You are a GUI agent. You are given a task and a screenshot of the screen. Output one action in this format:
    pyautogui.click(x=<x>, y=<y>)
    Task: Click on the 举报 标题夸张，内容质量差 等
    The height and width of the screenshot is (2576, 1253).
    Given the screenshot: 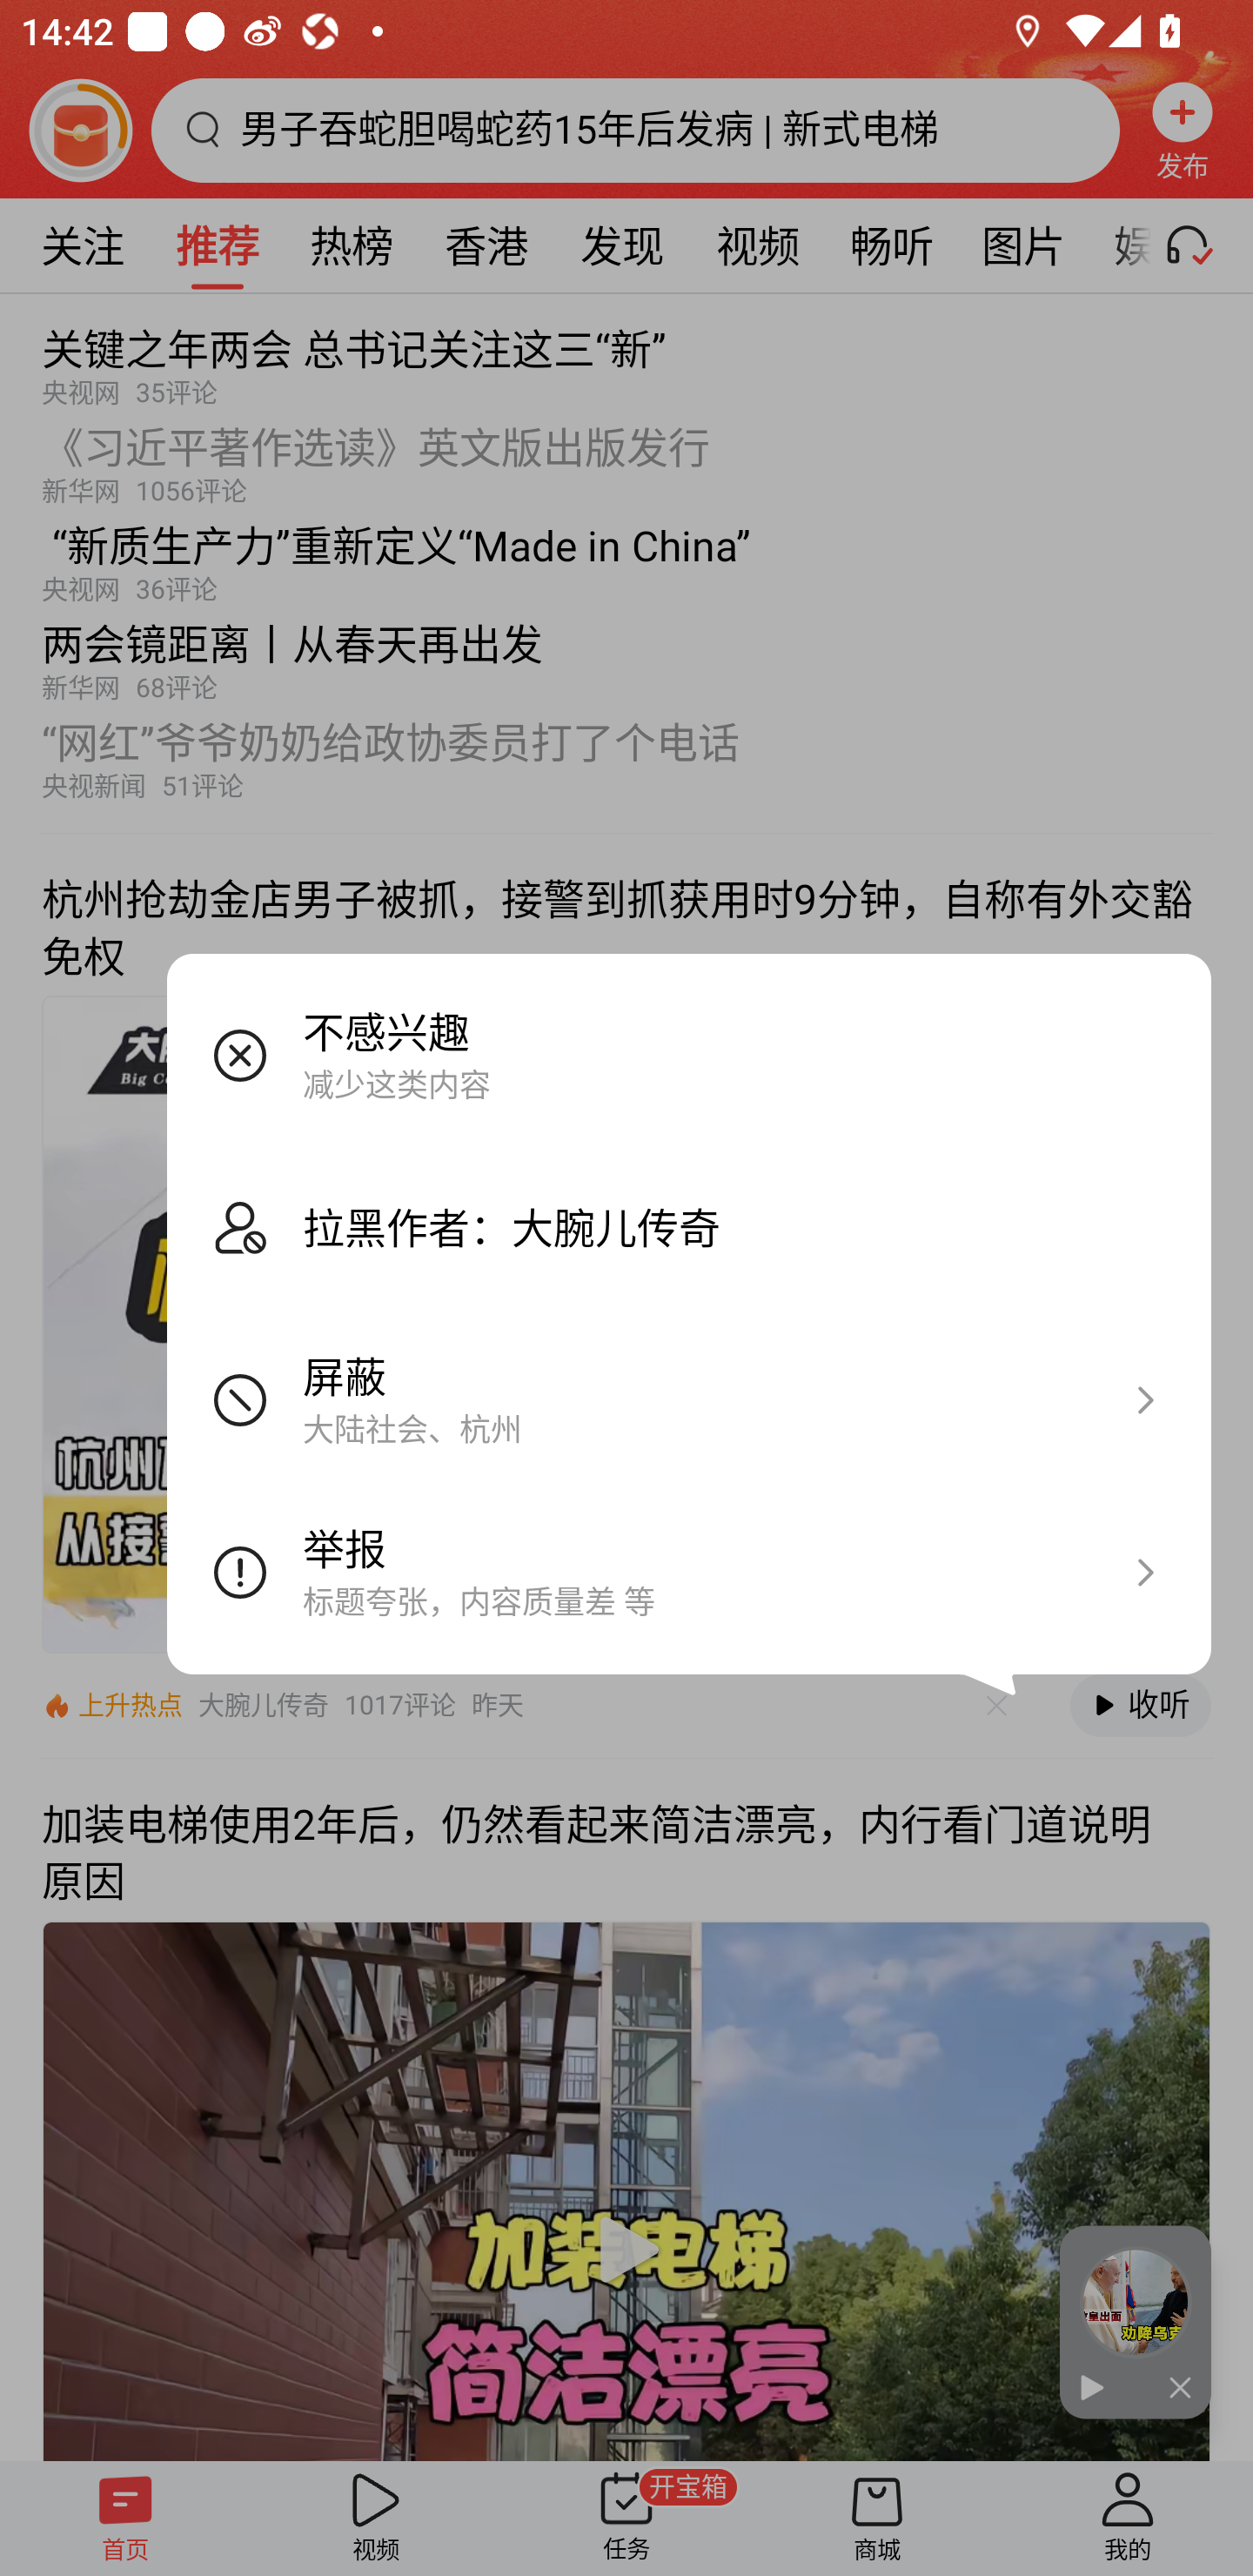 What is the action you would take?
    pyautogui.click(x=689, y=1572)
    